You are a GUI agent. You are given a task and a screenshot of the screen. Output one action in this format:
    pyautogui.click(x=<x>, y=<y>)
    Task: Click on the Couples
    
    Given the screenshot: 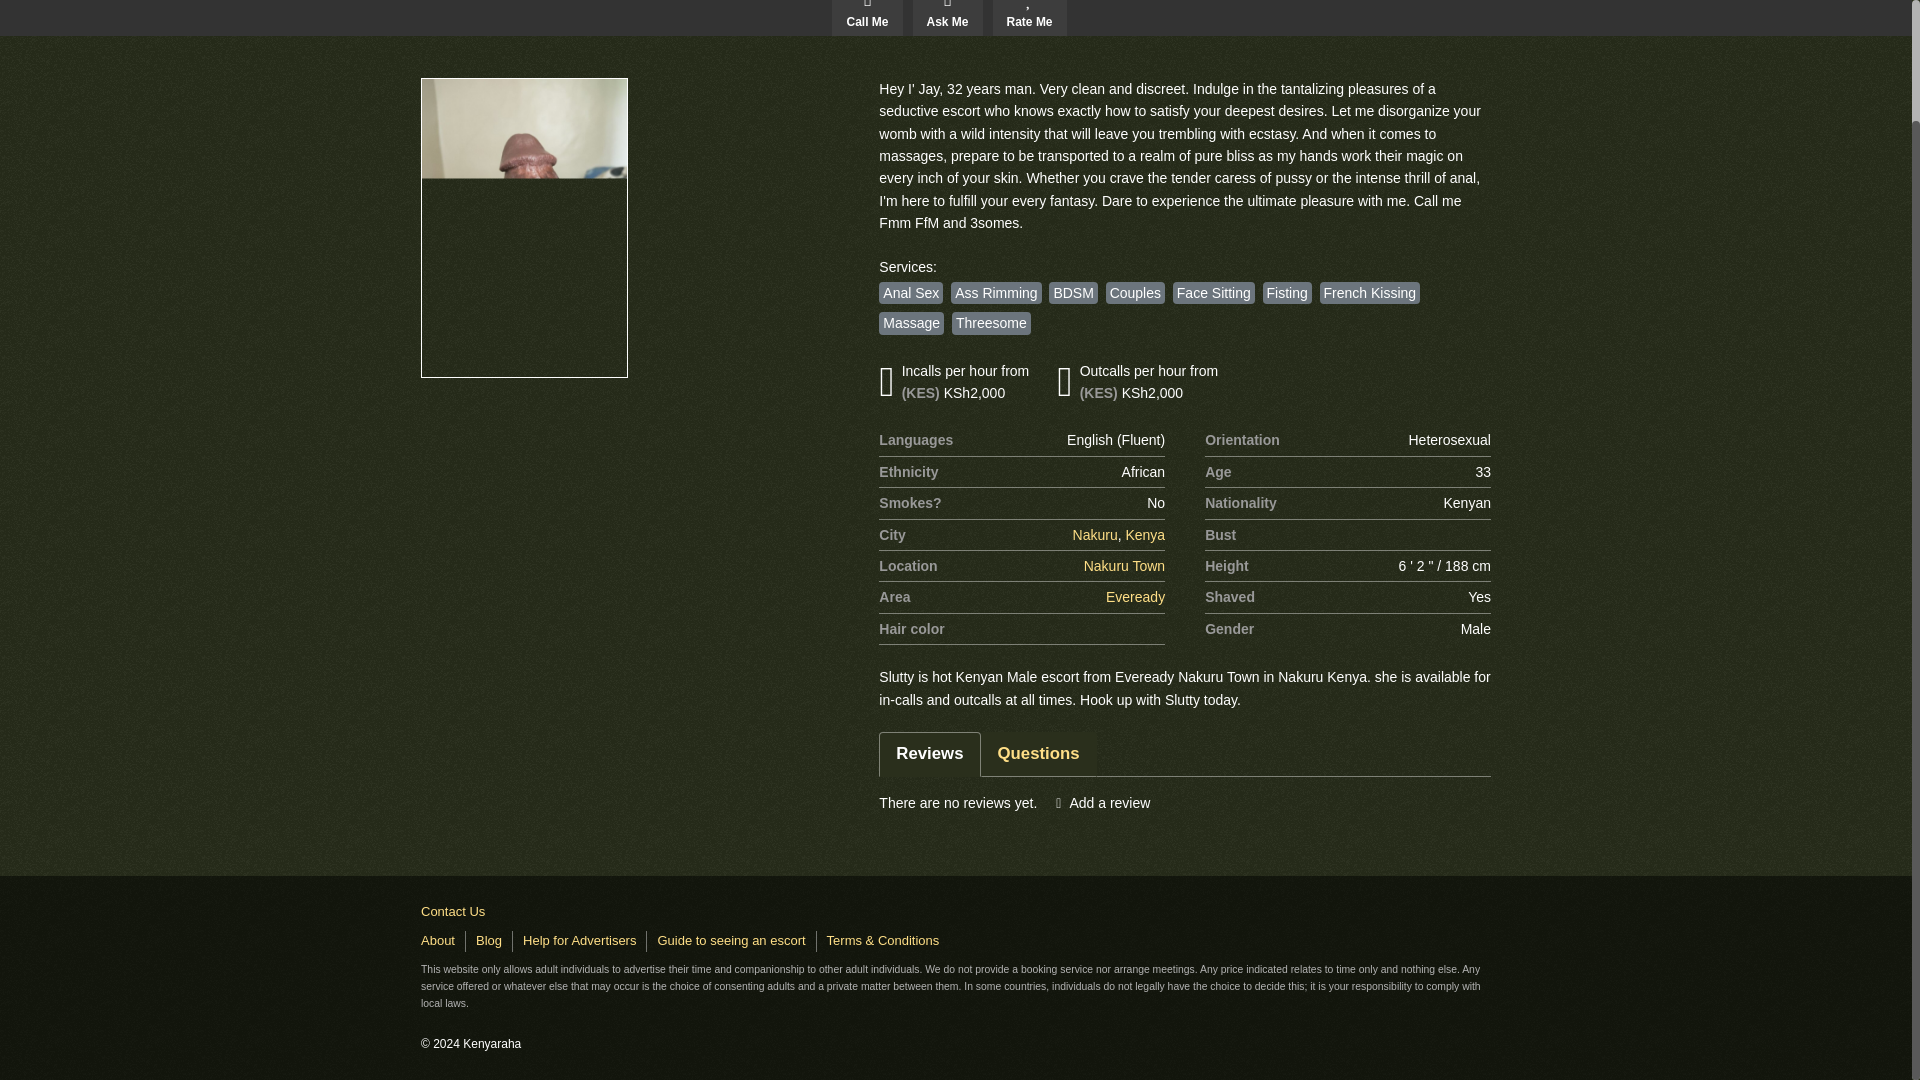 What is the action you would take?
    pyautogui.click(x=1135, y=292)
    